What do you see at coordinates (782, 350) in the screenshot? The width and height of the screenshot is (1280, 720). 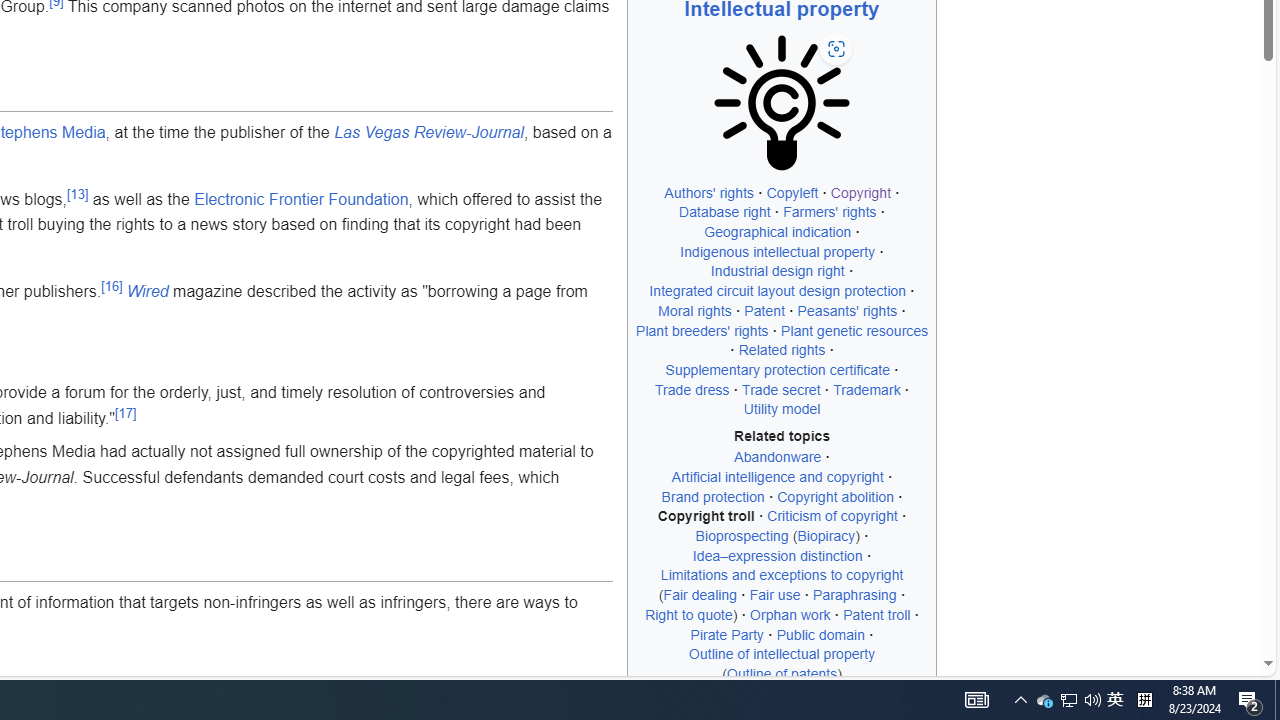 I see `Related rights` at bounding box center [782, 350].